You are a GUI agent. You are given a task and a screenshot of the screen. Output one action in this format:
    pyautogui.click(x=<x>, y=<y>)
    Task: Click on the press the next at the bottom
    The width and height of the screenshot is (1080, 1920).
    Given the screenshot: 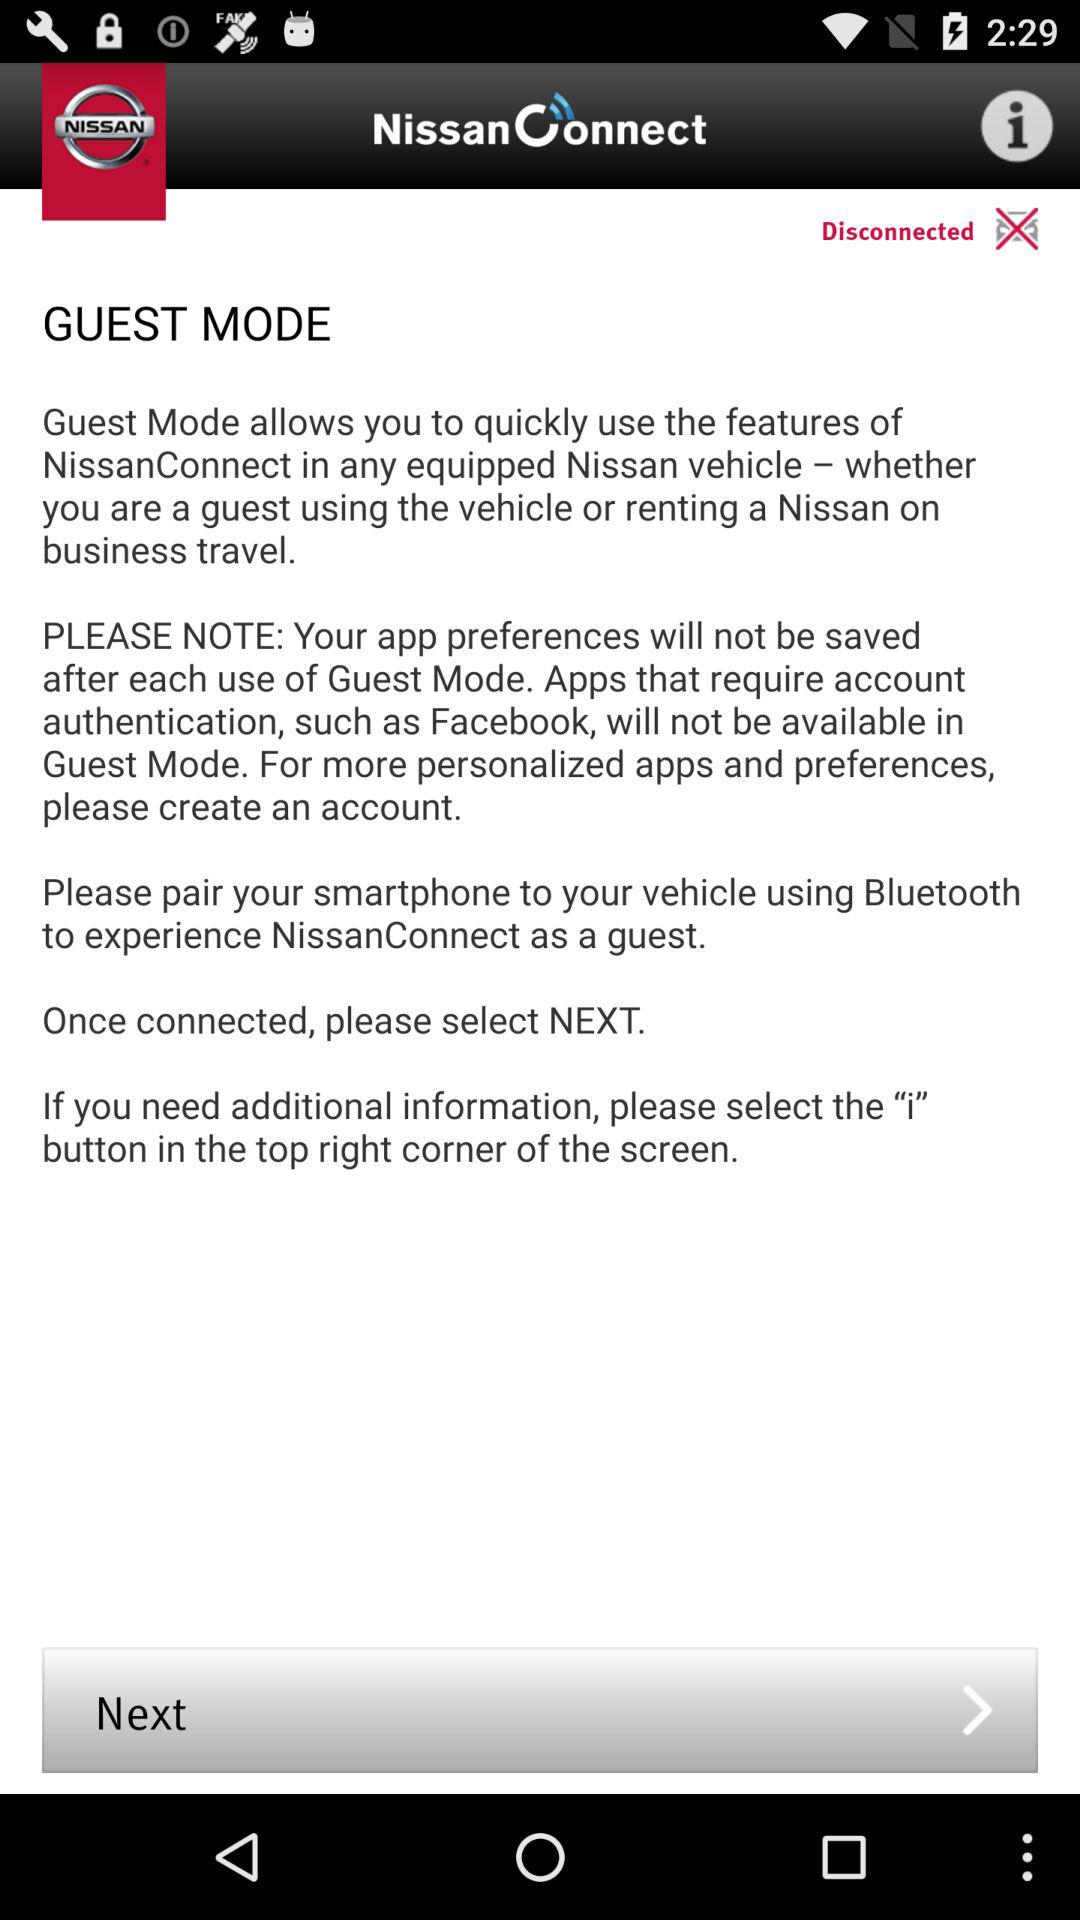 What is the action you would take?
    pyautogui.click(x=540, y=1710)
    